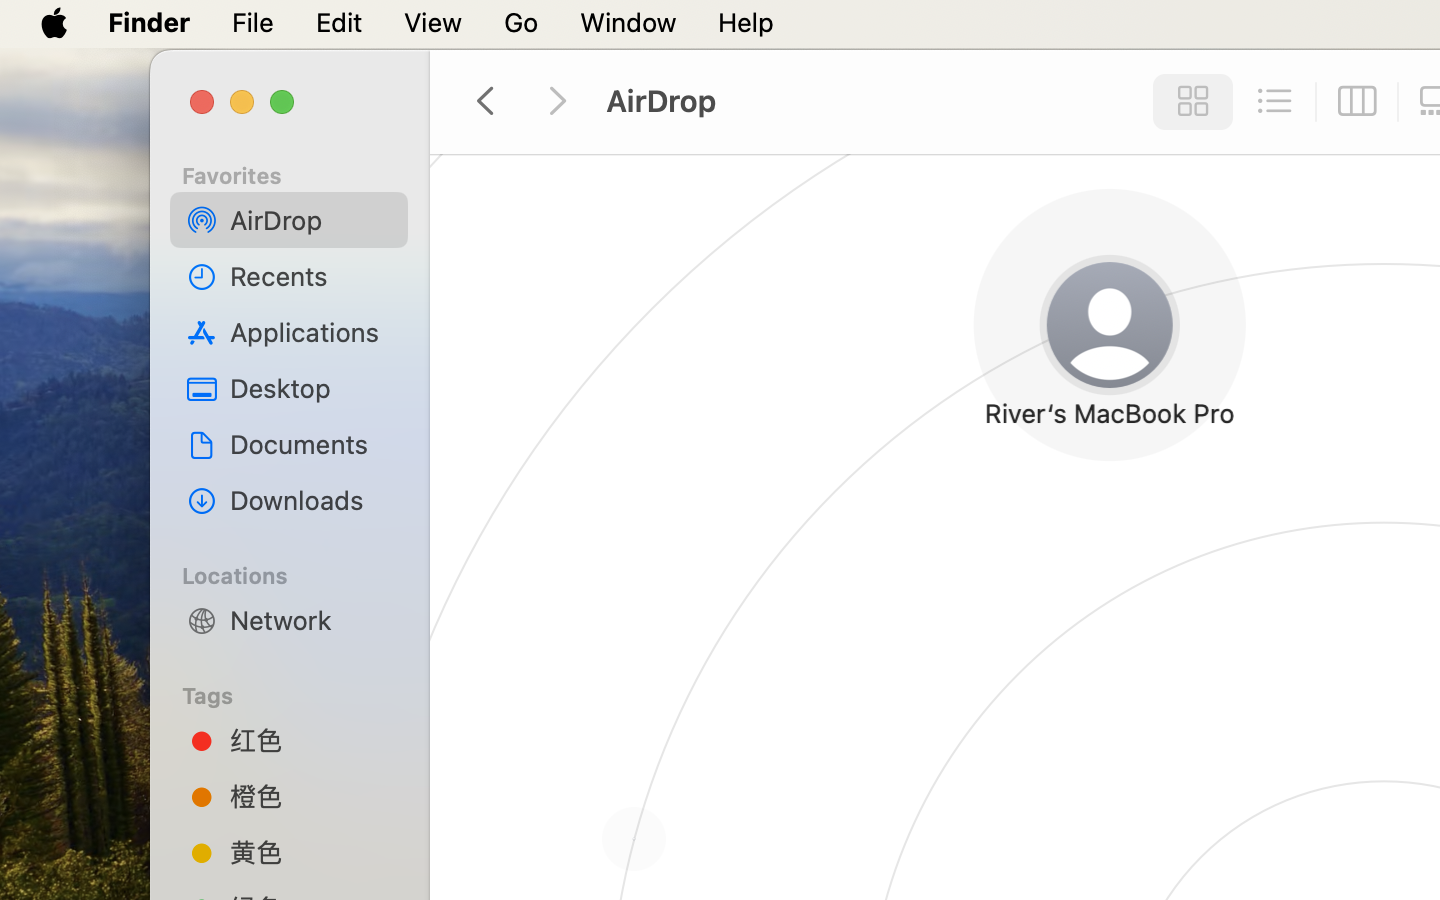 The height and width of the screenshot is (900, 1440). What do you see at coordinates (311, 332) in the screenshot?
I see `Applications` at bounding box center [311, 332].